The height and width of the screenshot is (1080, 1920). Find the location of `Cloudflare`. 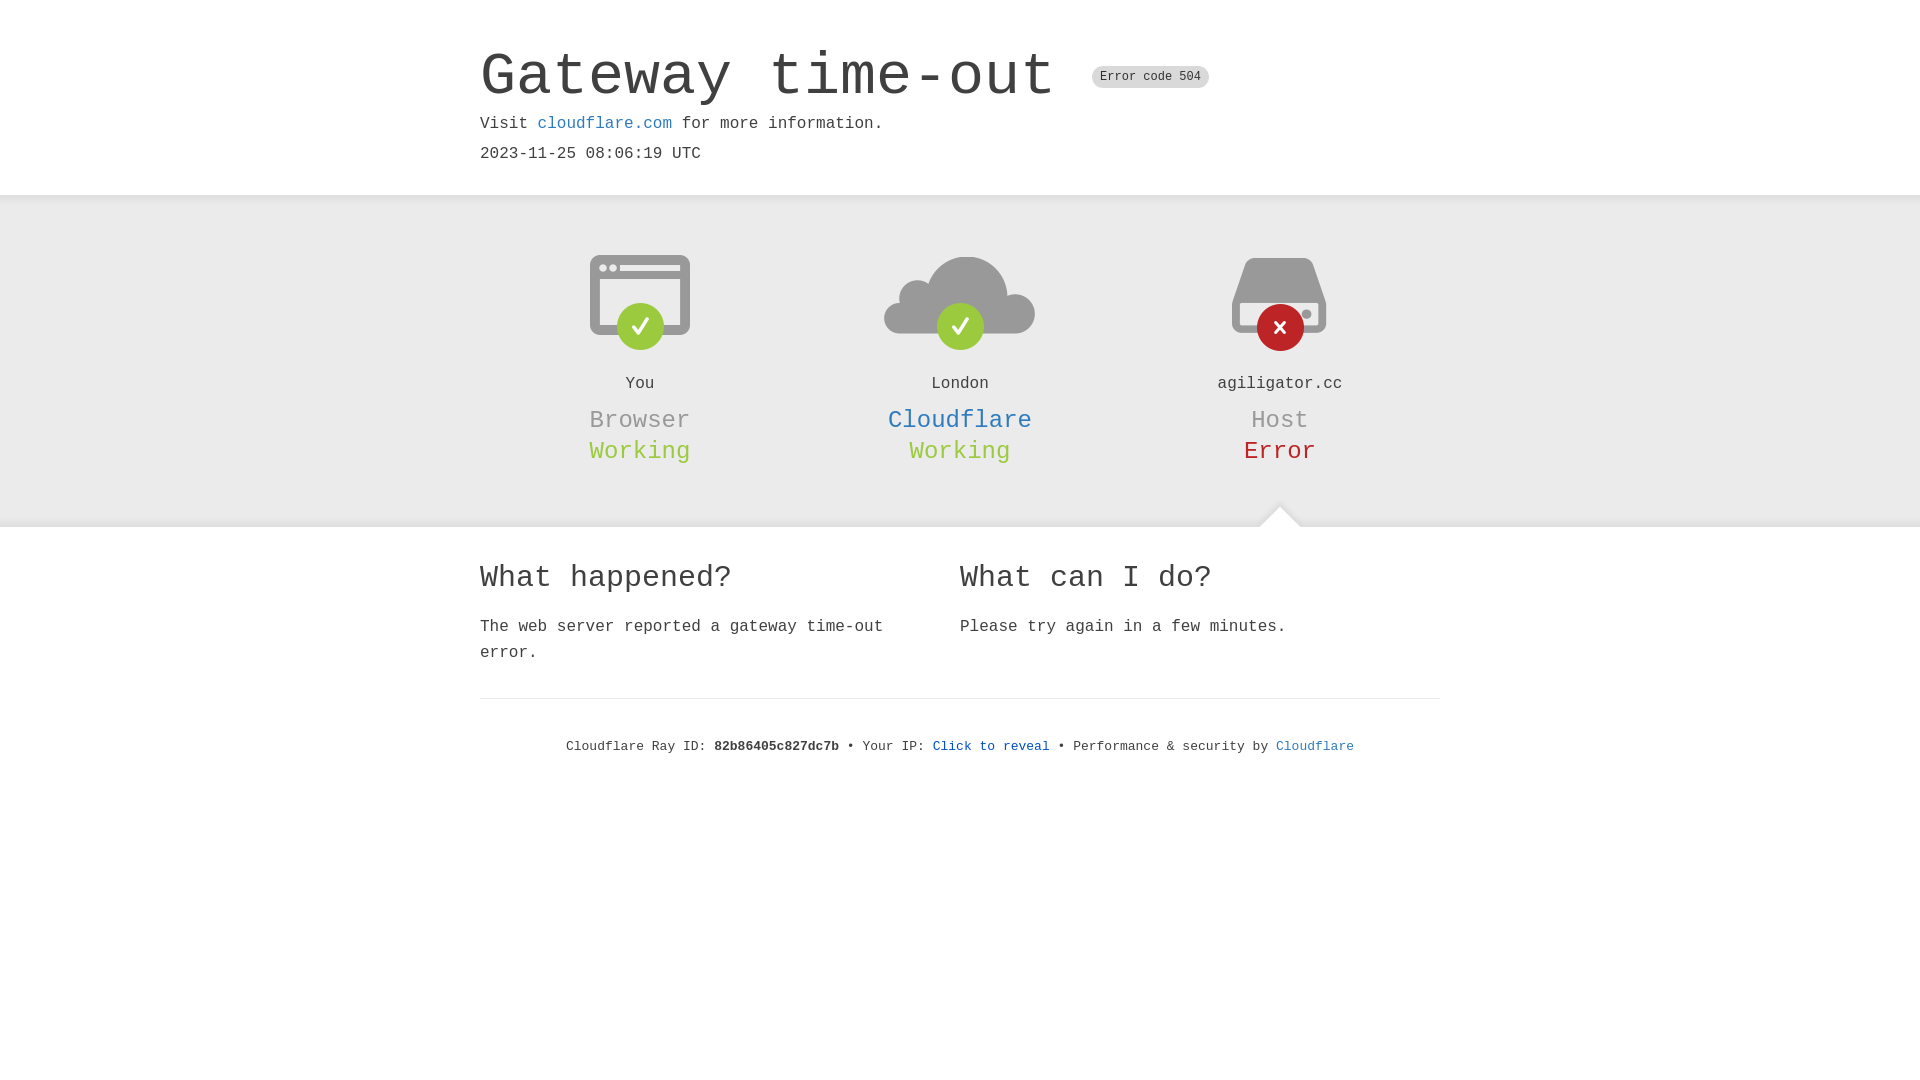

Cloudflare is located at coordinates (1315, 746).